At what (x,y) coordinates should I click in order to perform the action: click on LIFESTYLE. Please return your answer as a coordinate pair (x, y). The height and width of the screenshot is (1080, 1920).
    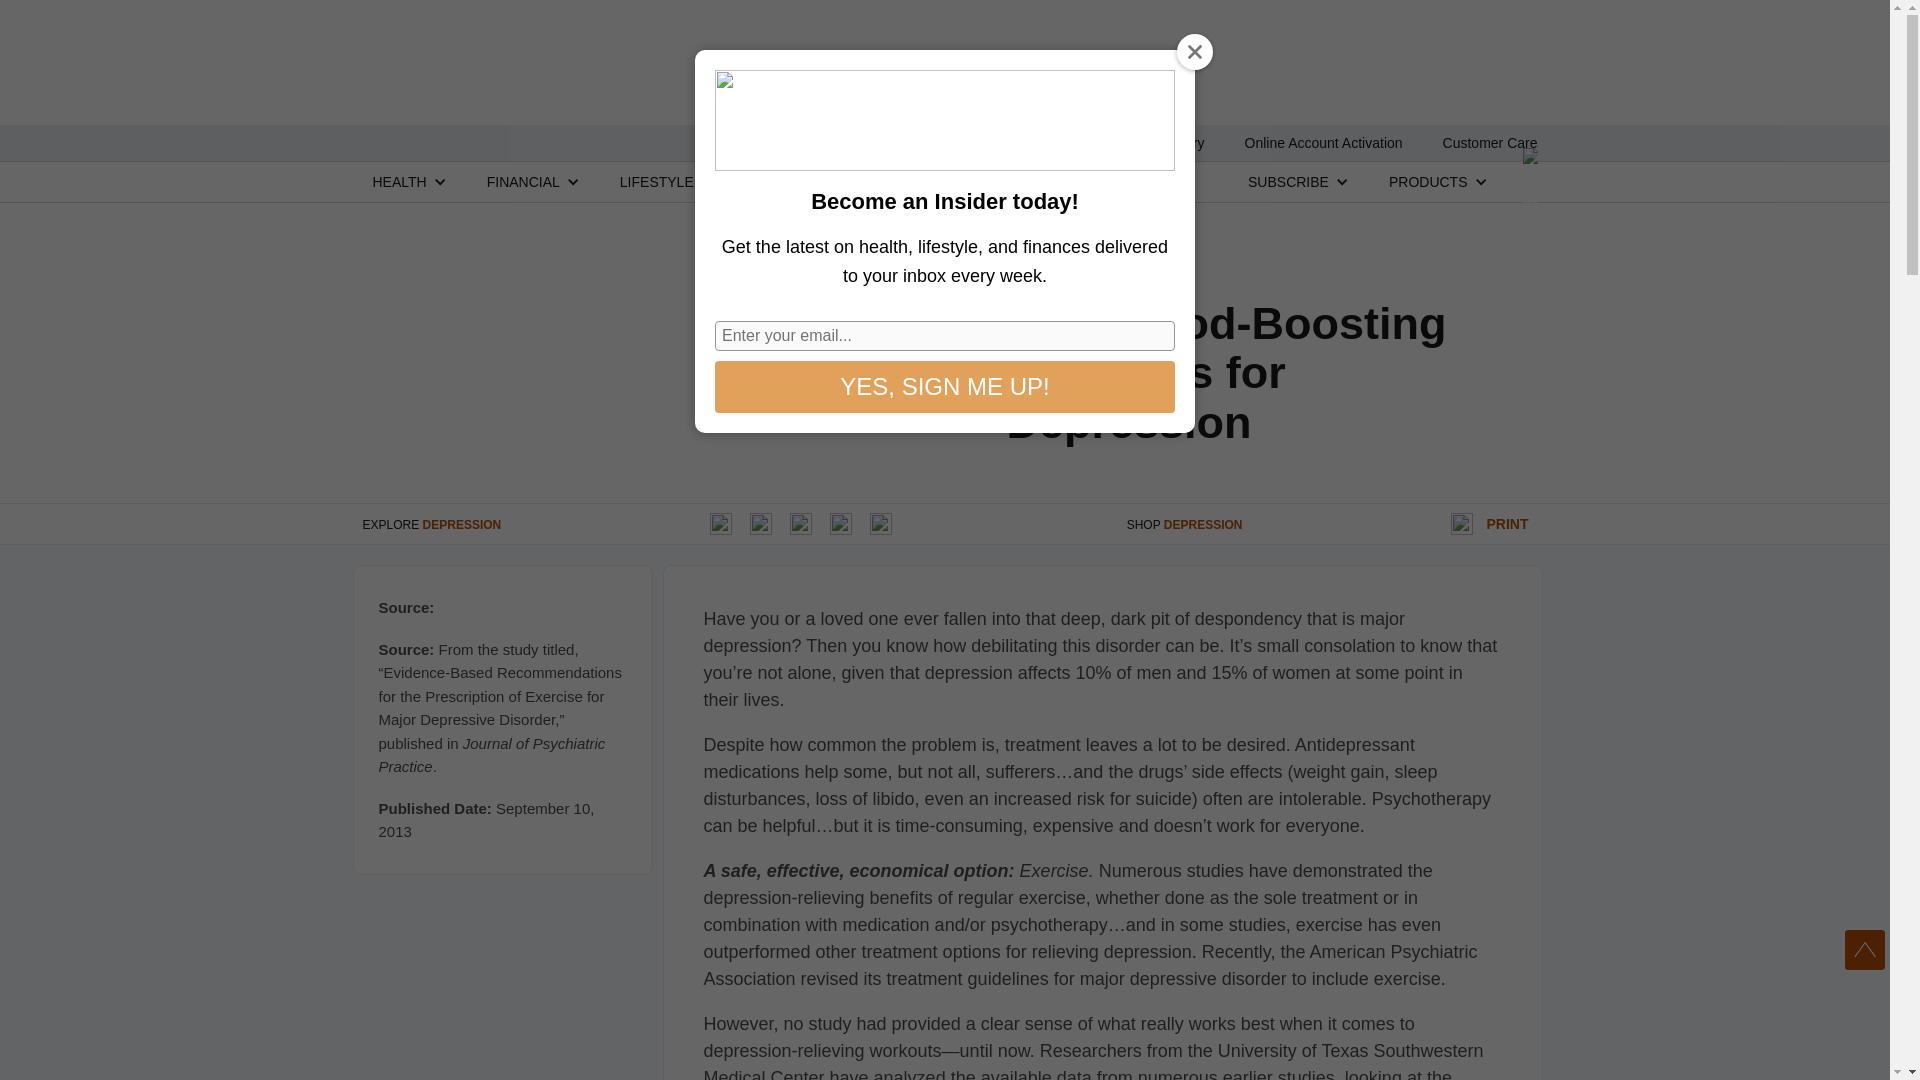
    Looking at the image, I should click on (656, 181).